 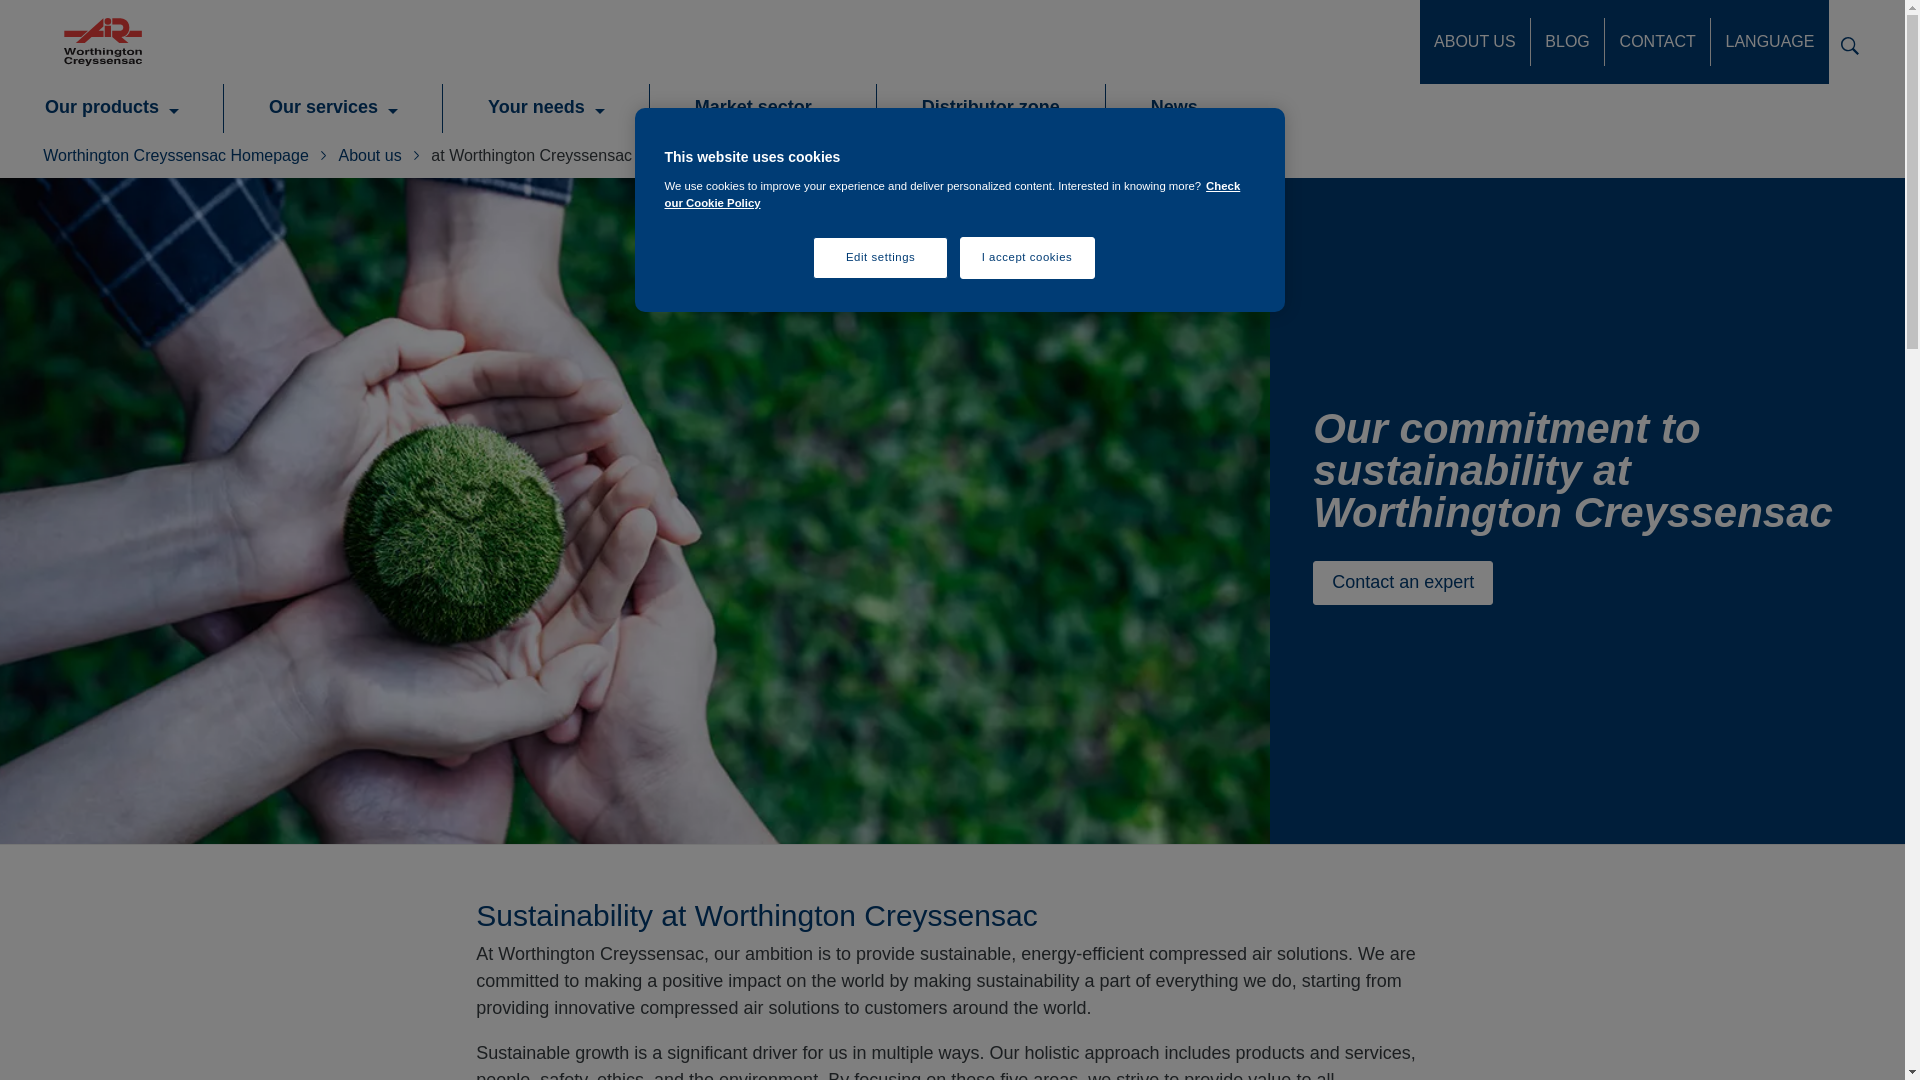 I want to click on Search, so click(x=1850, y=44).